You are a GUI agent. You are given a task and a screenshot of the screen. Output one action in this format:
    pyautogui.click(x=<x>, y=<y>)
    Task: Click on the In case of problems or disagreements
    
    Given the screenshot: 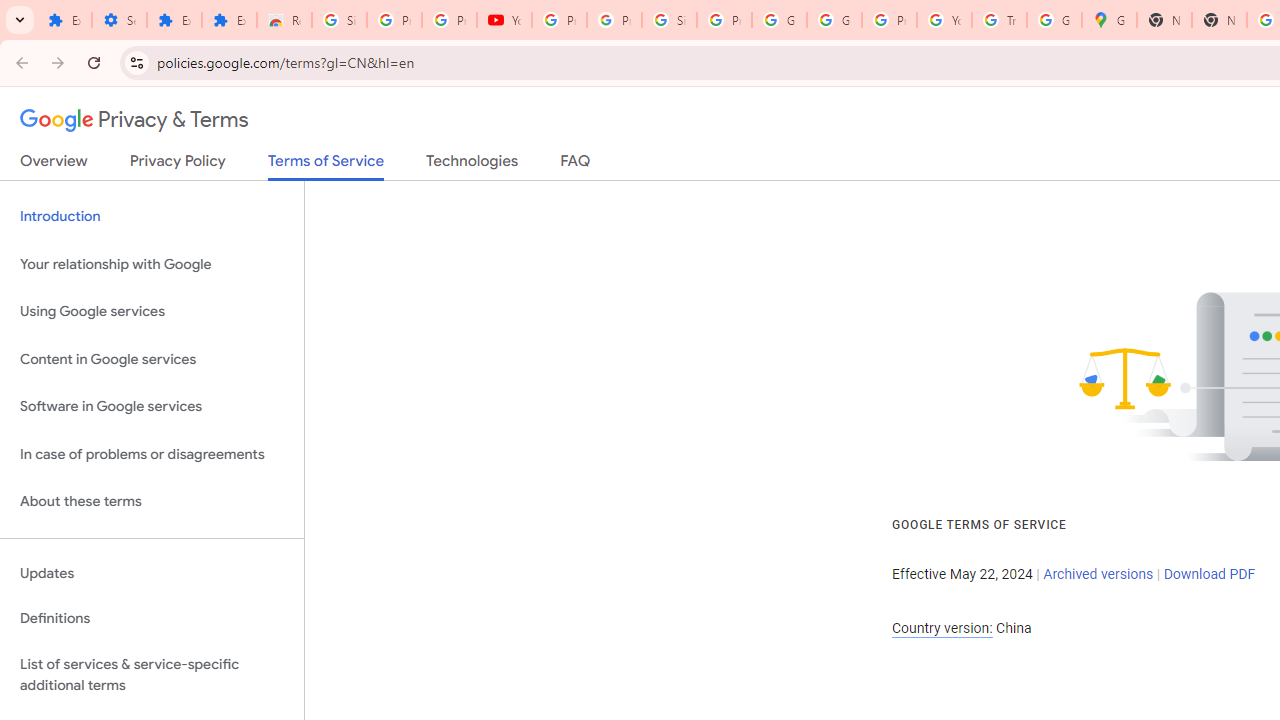 What is the action you would take?
    pyautogui.click(x=152, y=454)
    